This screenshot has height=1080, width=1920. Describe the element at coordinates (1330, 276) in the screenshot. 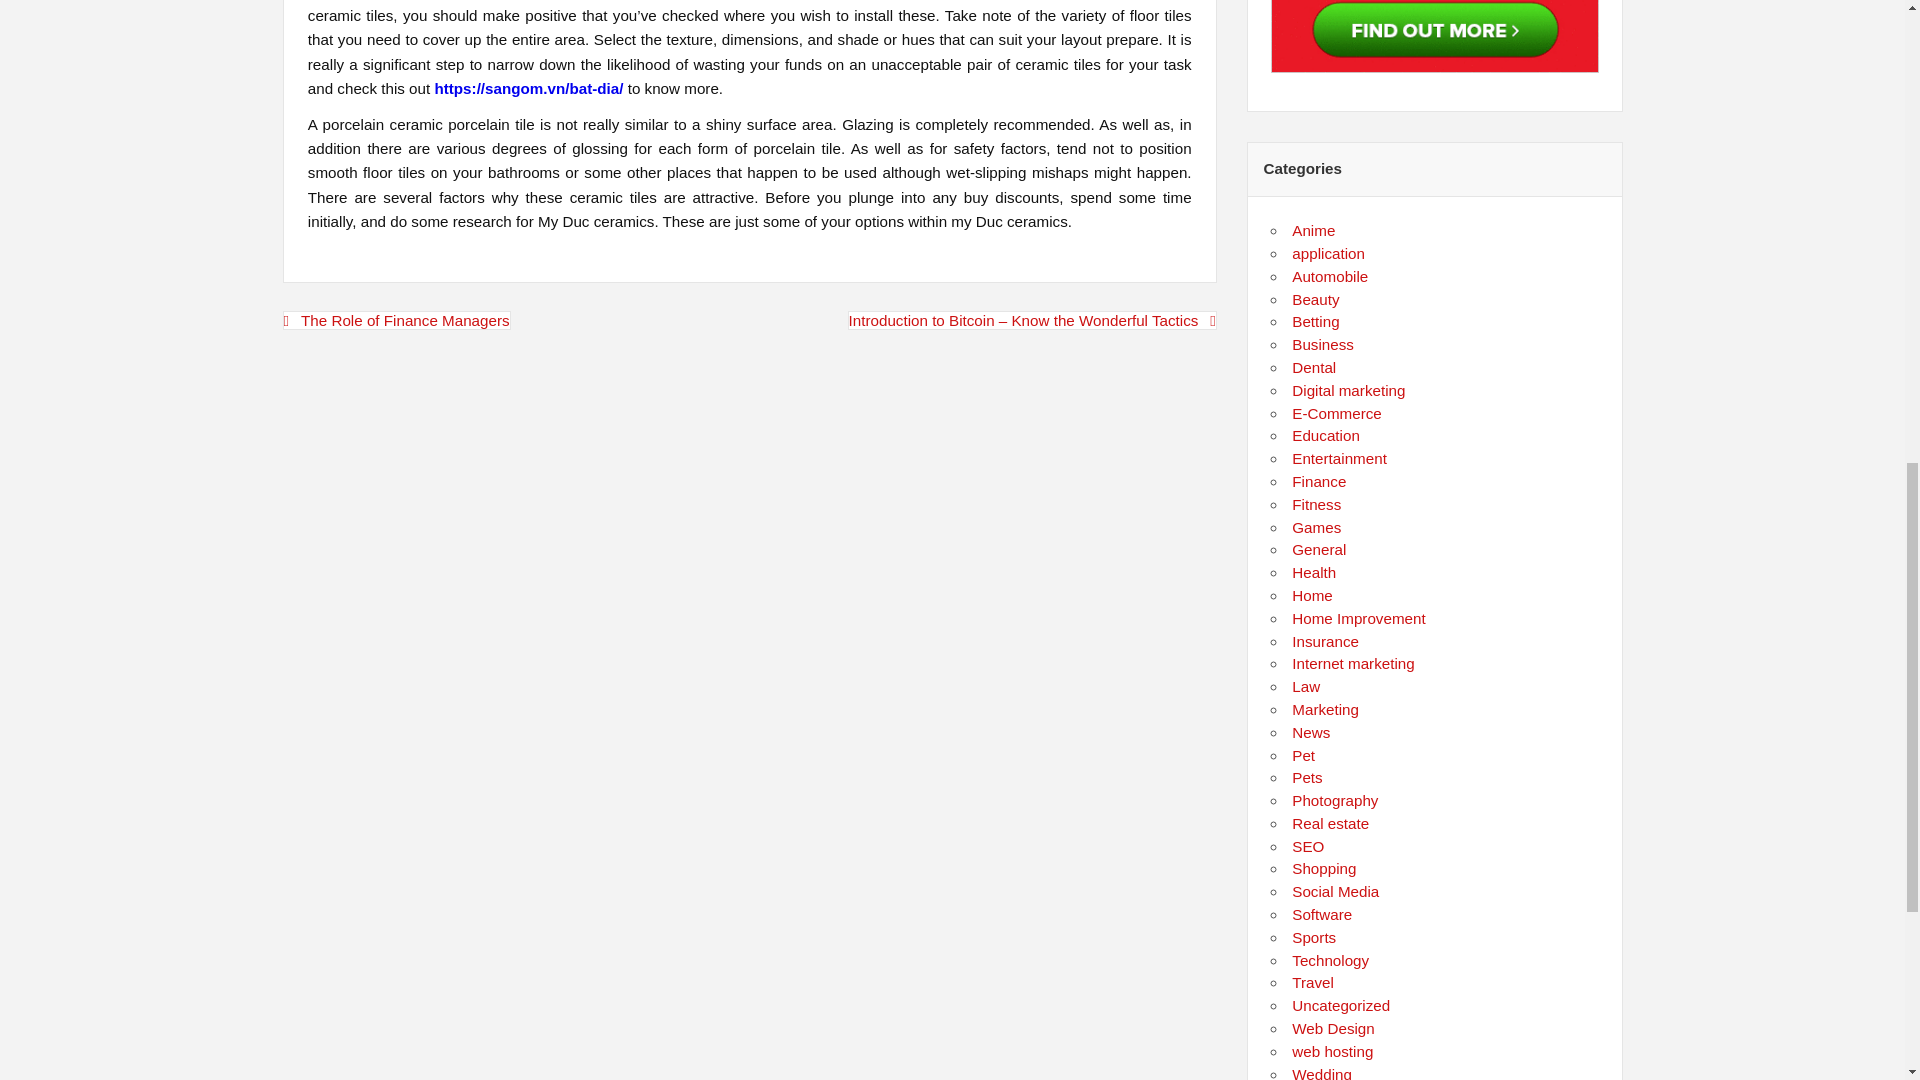

I see `Automobile` at that location.